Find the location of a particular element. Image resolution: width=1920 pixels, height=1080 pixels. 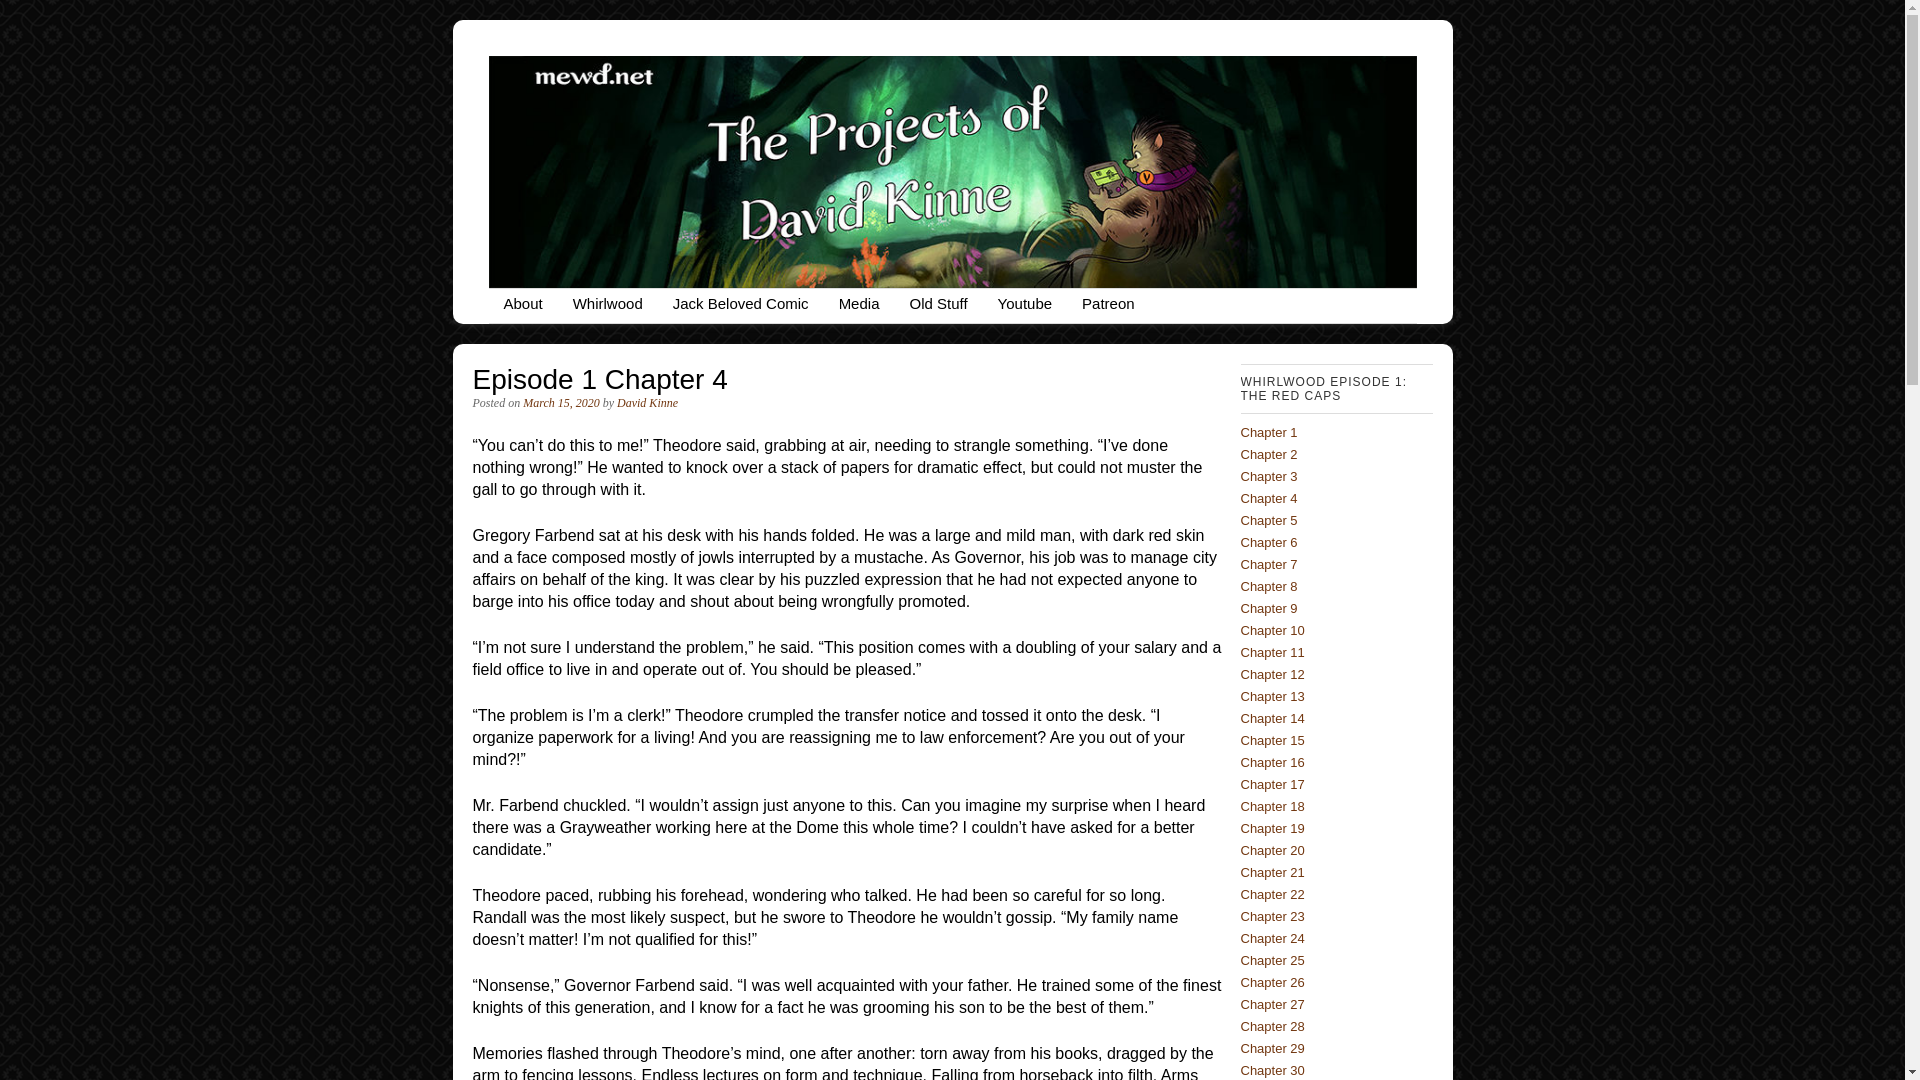

Whirlwood is located at coordinates (608, 306).